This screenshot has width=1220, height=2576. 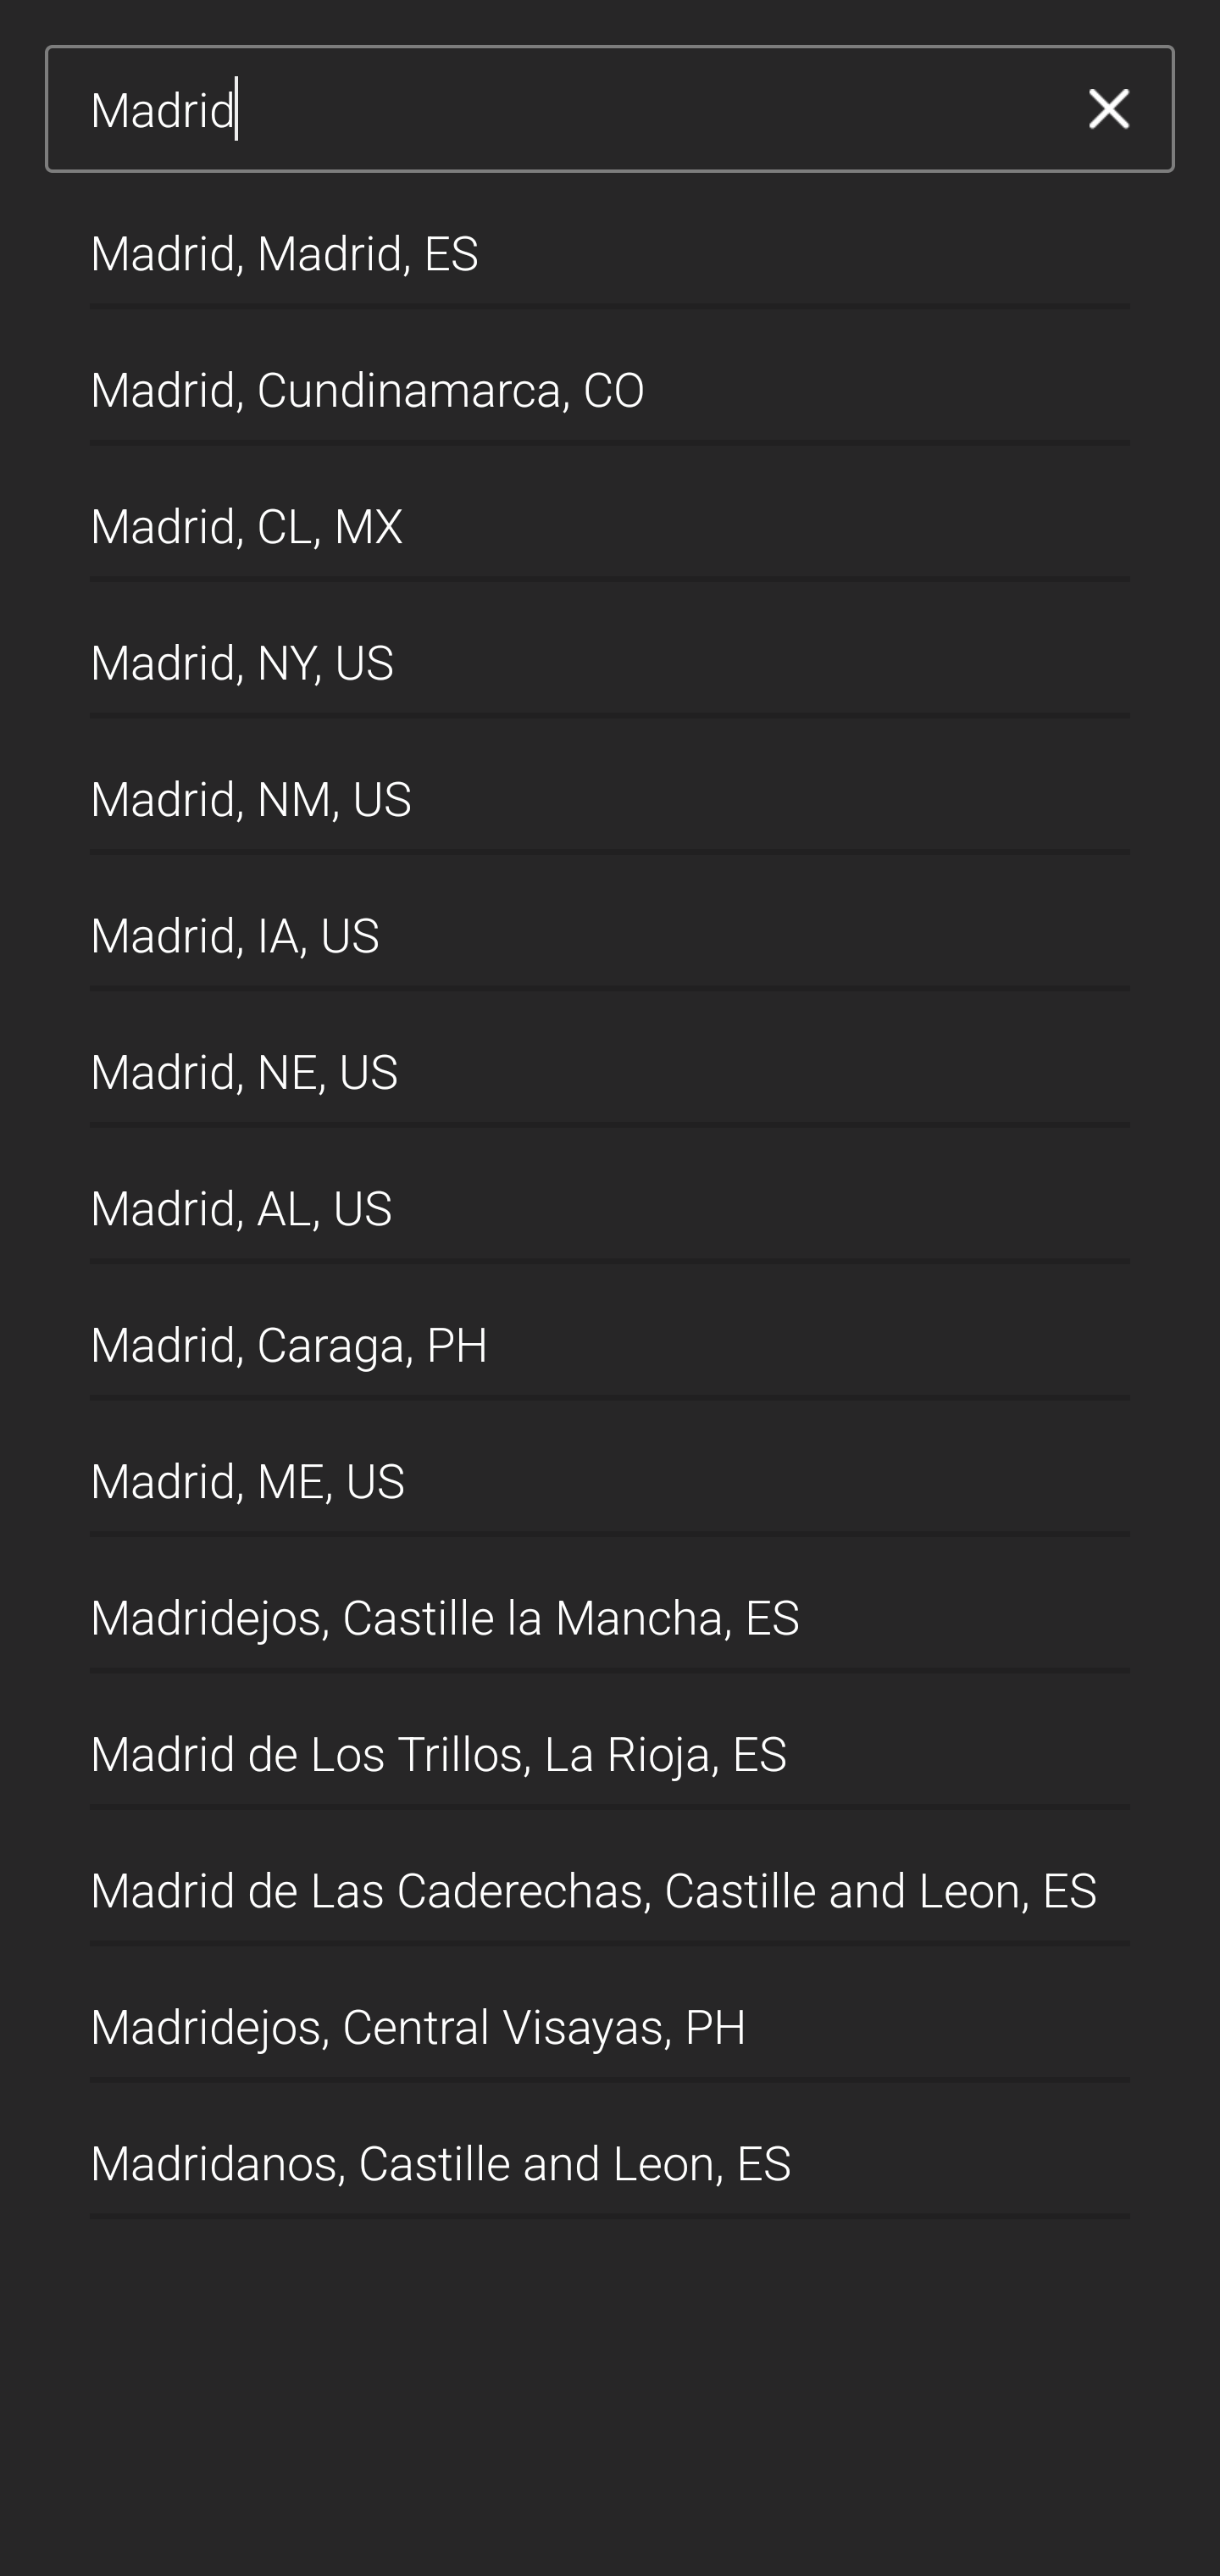 What do you see at coordinates (610, 1469) in the screenshot?
I see `Madrid, ME, US` at bounding box center [610, 1469].